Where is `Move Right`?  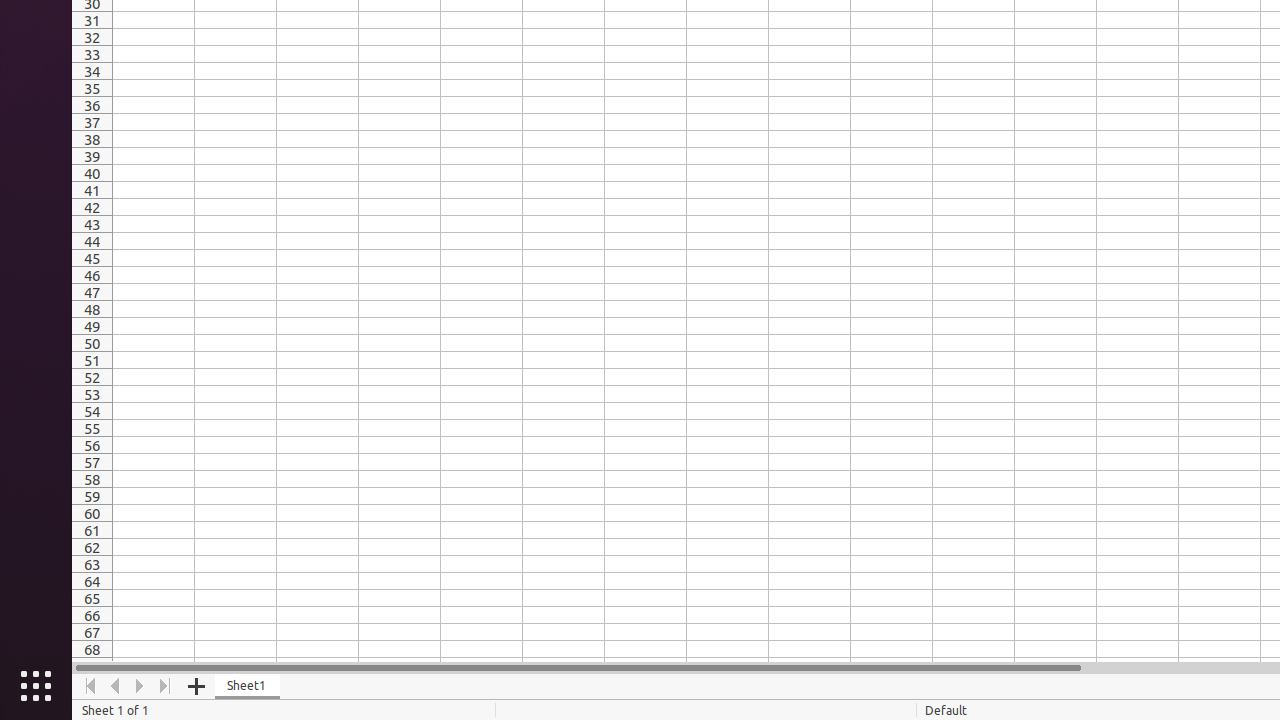 Move Right is located at coordinates (140, 686).